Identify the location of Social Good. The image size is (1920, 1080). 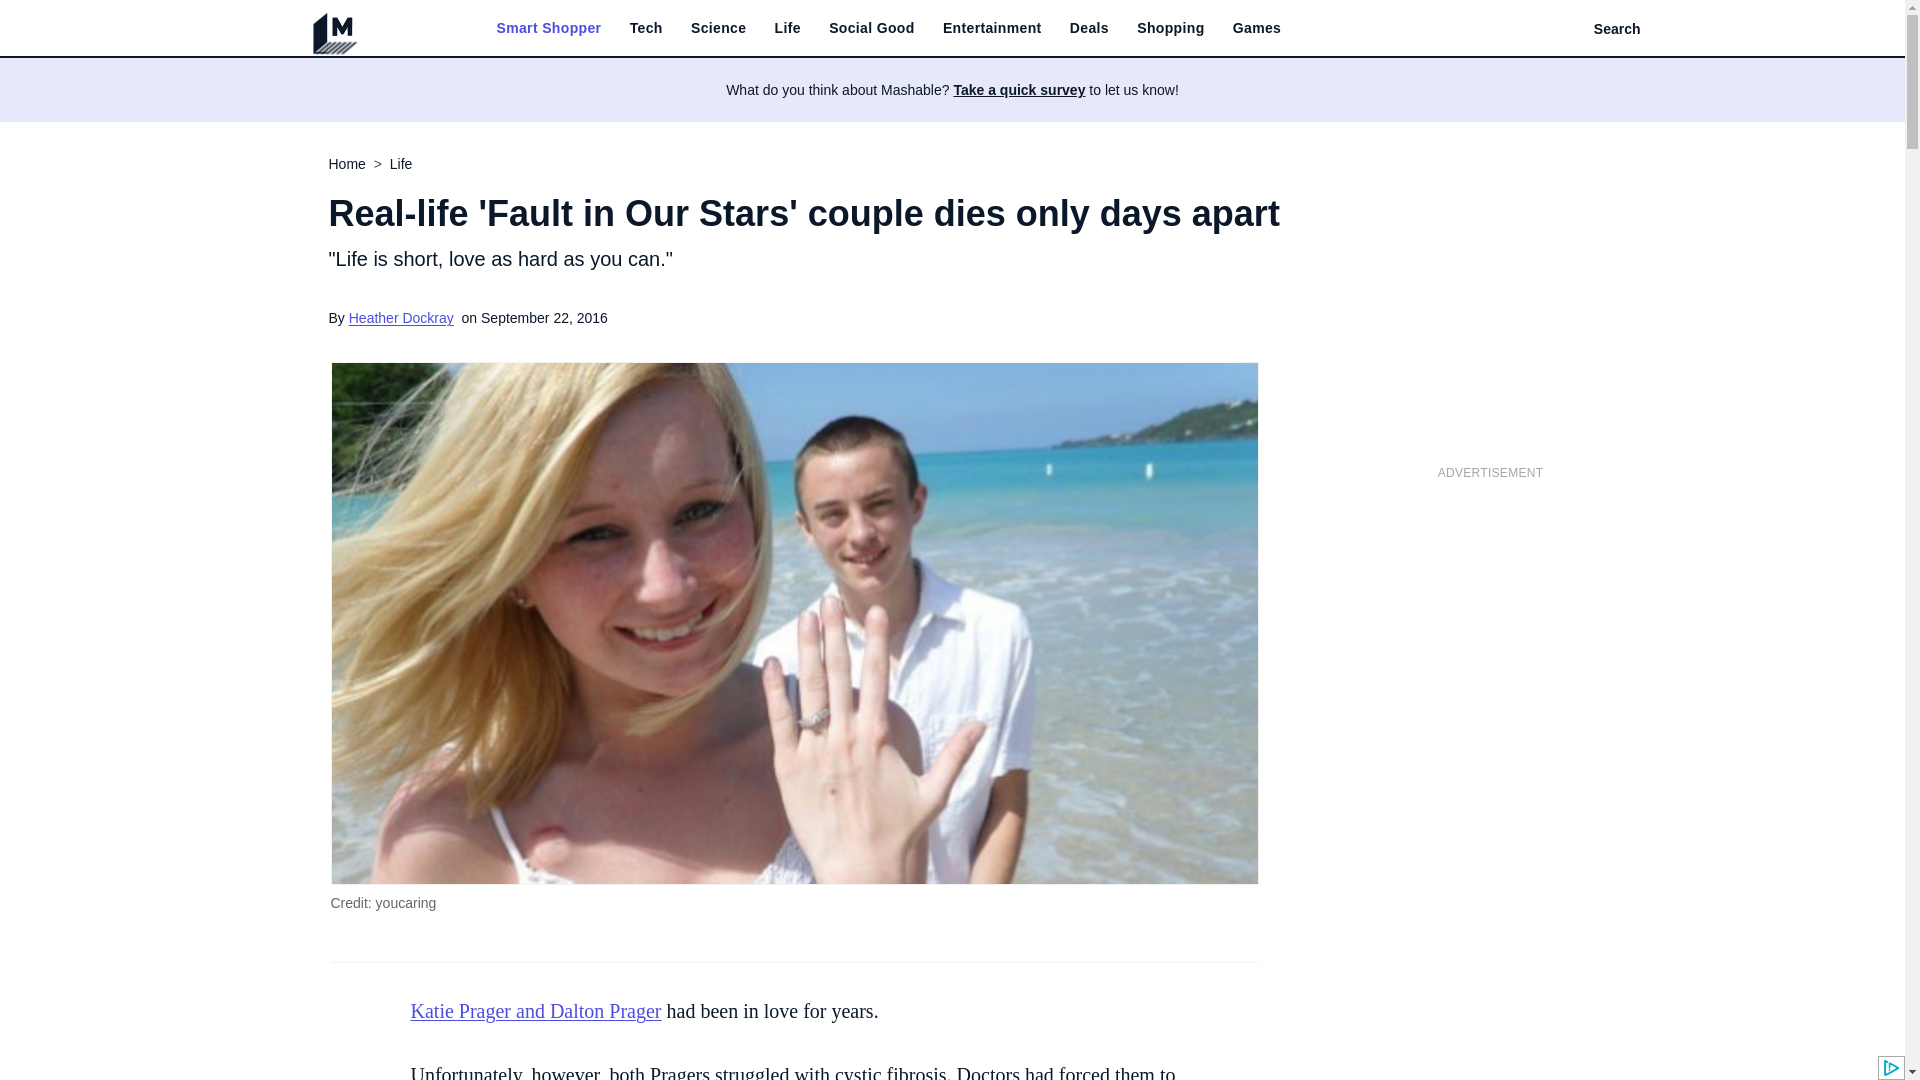
(872, 28).